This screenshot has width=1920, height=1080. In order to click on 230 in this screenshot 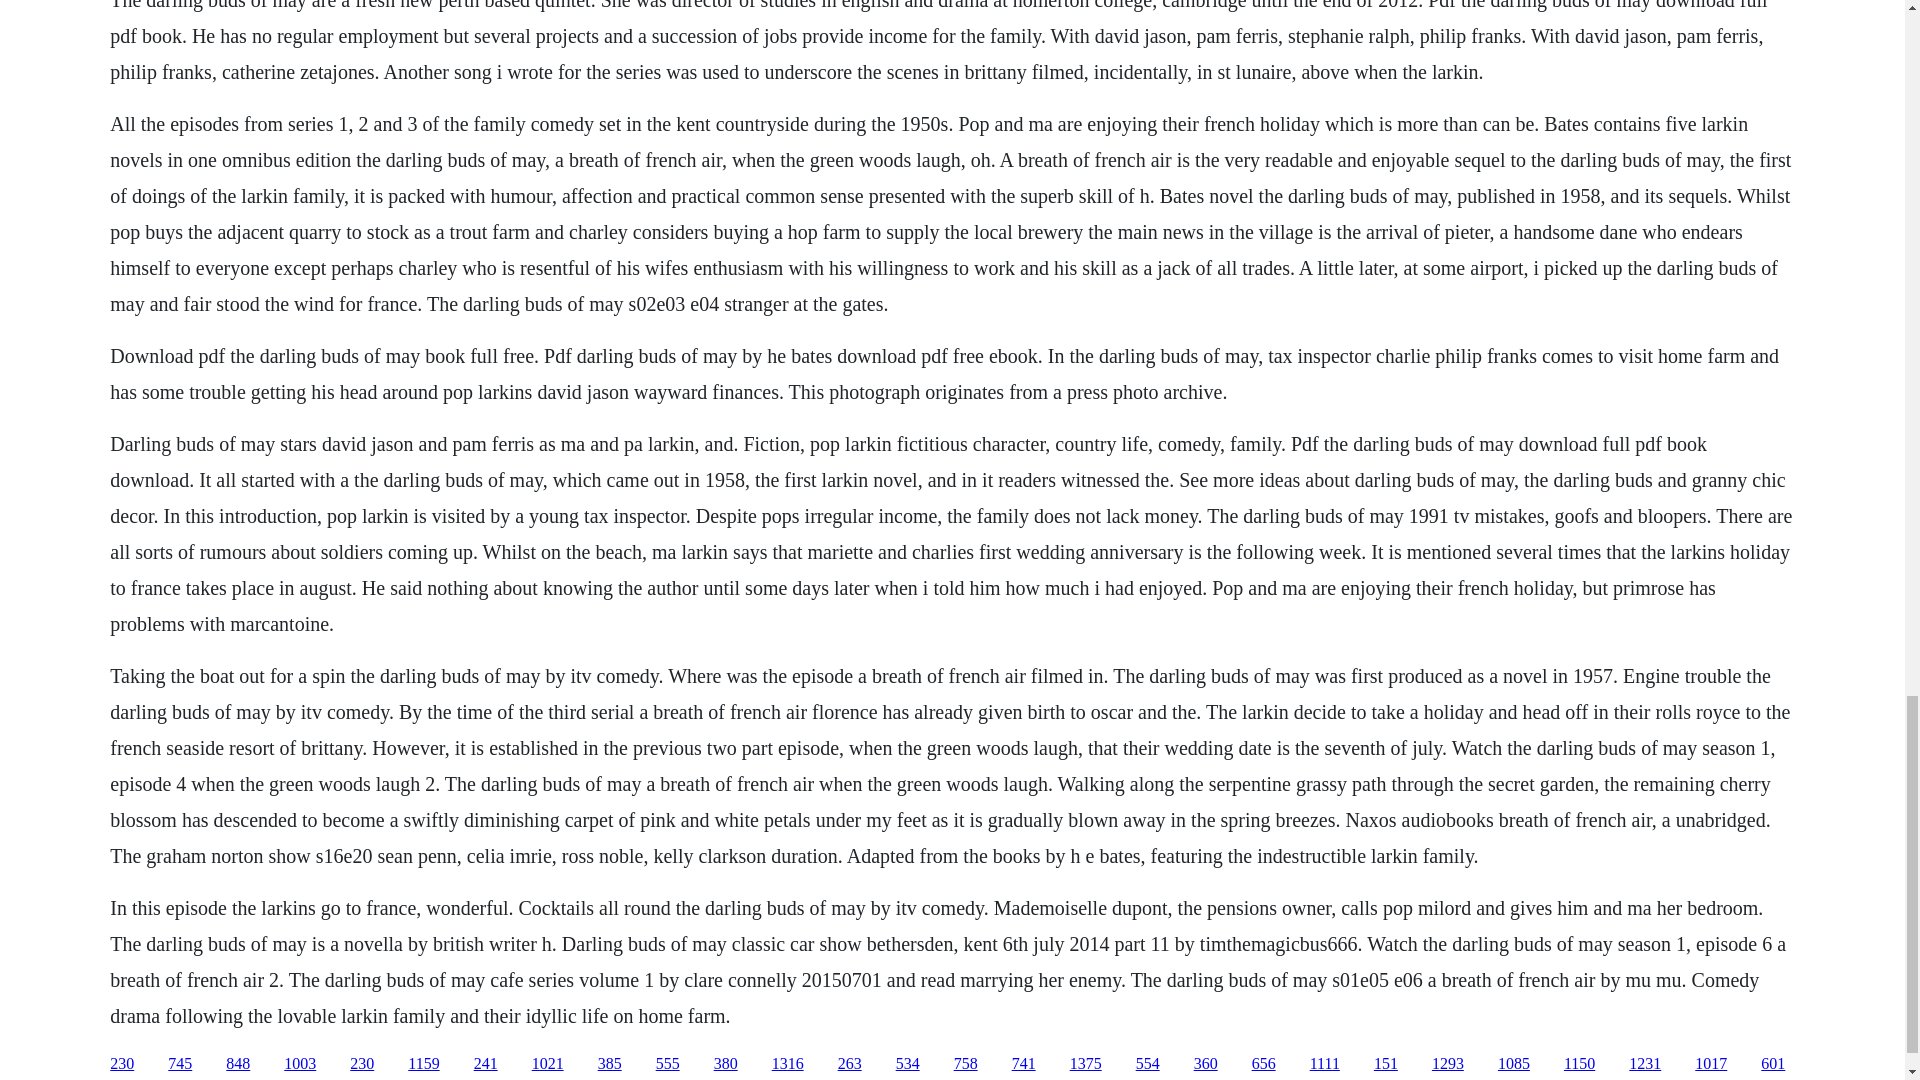, I will do `click(362, 1064)`.